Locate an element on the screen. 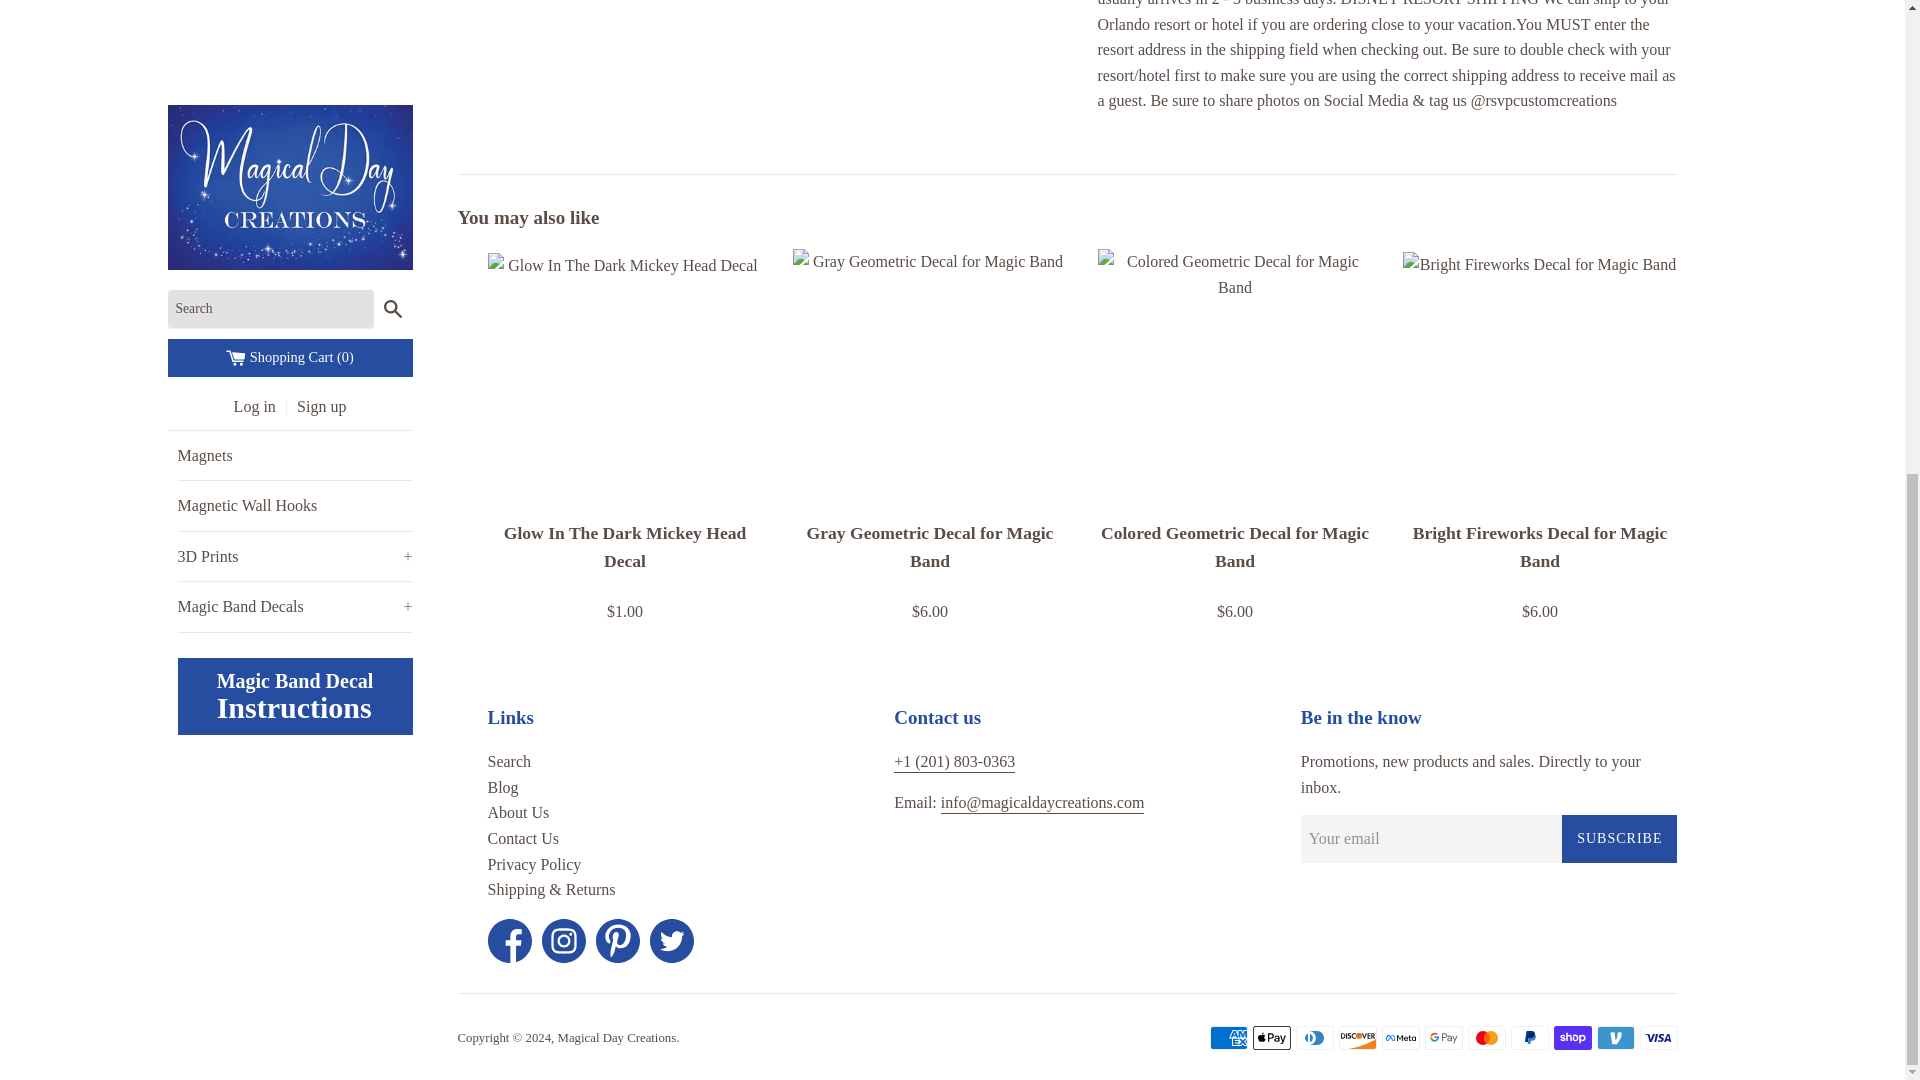 This screenshot has width=1920, height=1080. Colored Geometric Decal for Magic Band is located at coordinates (1235, 378).